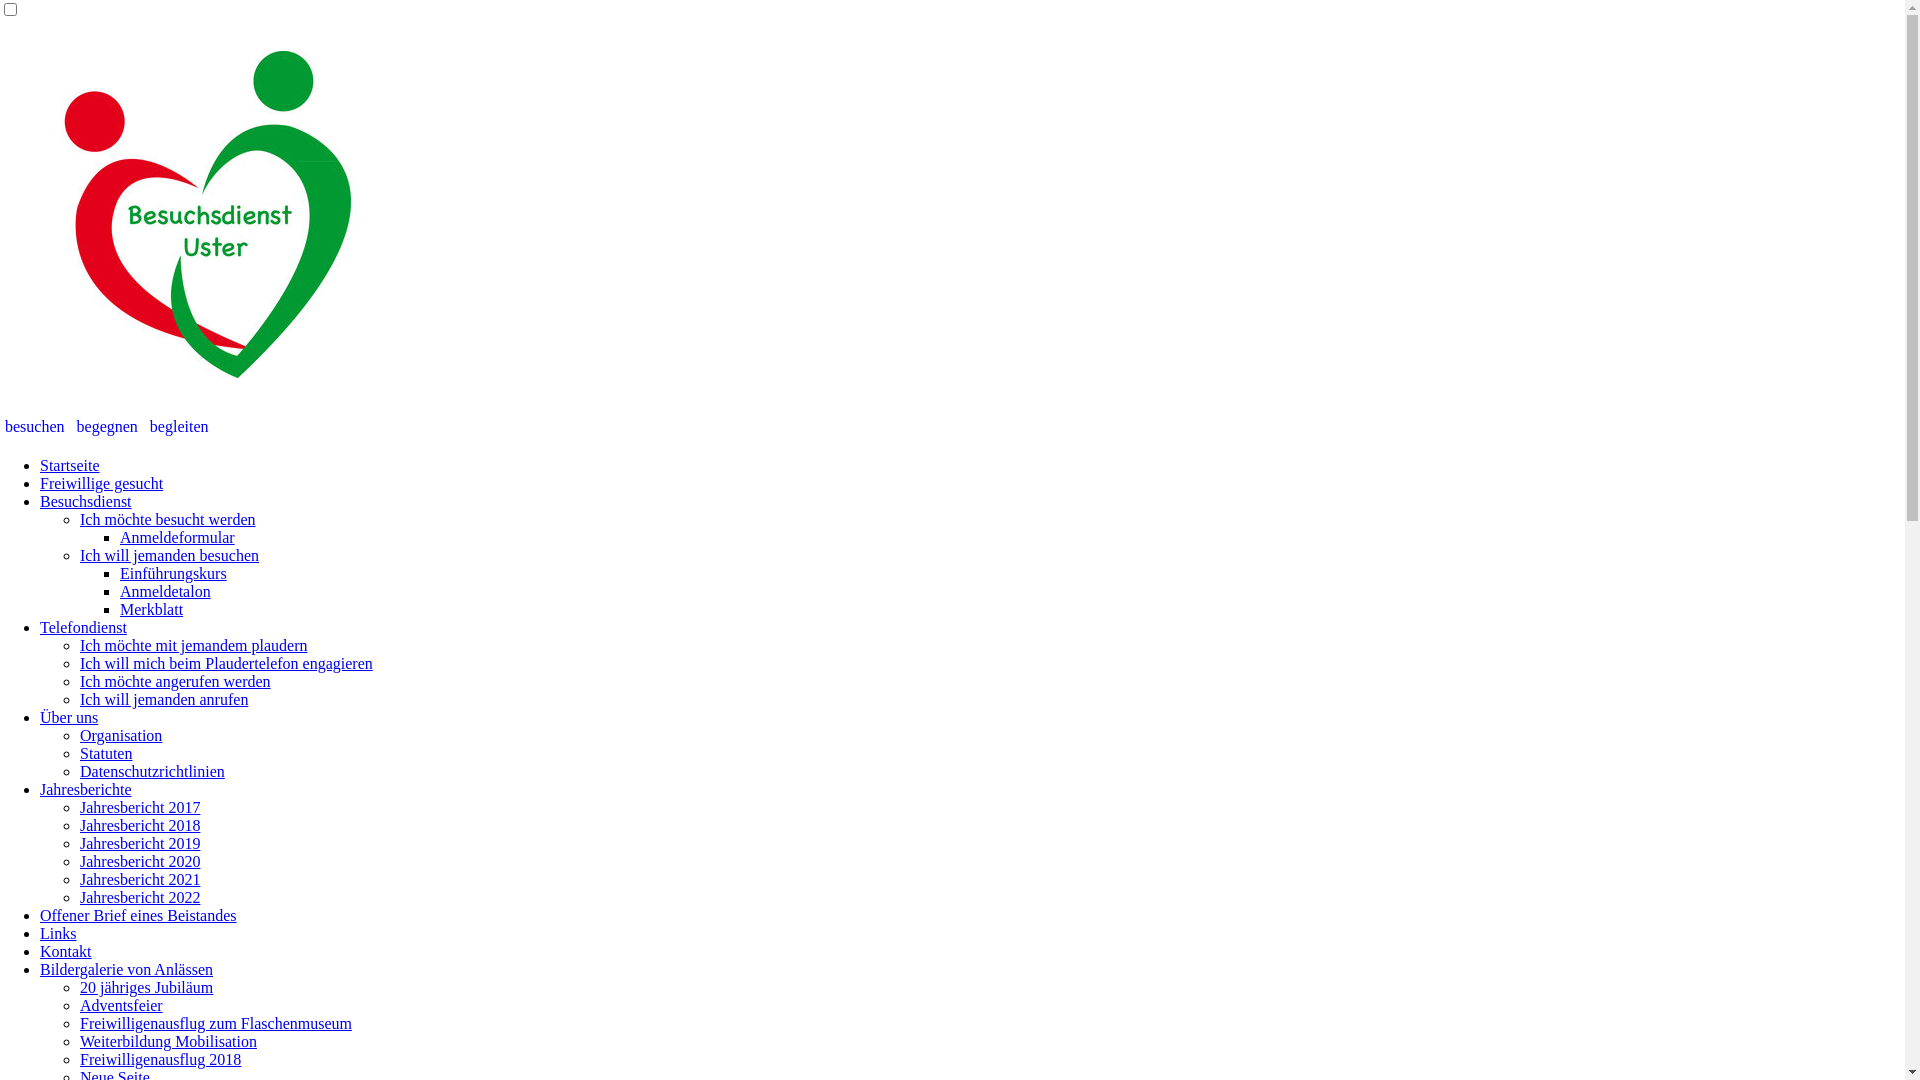 This screenshot has width=1920, height=1080. I want to click on Freiwilligenausflug zum Flaschenmuseum, so click(216, 1024).